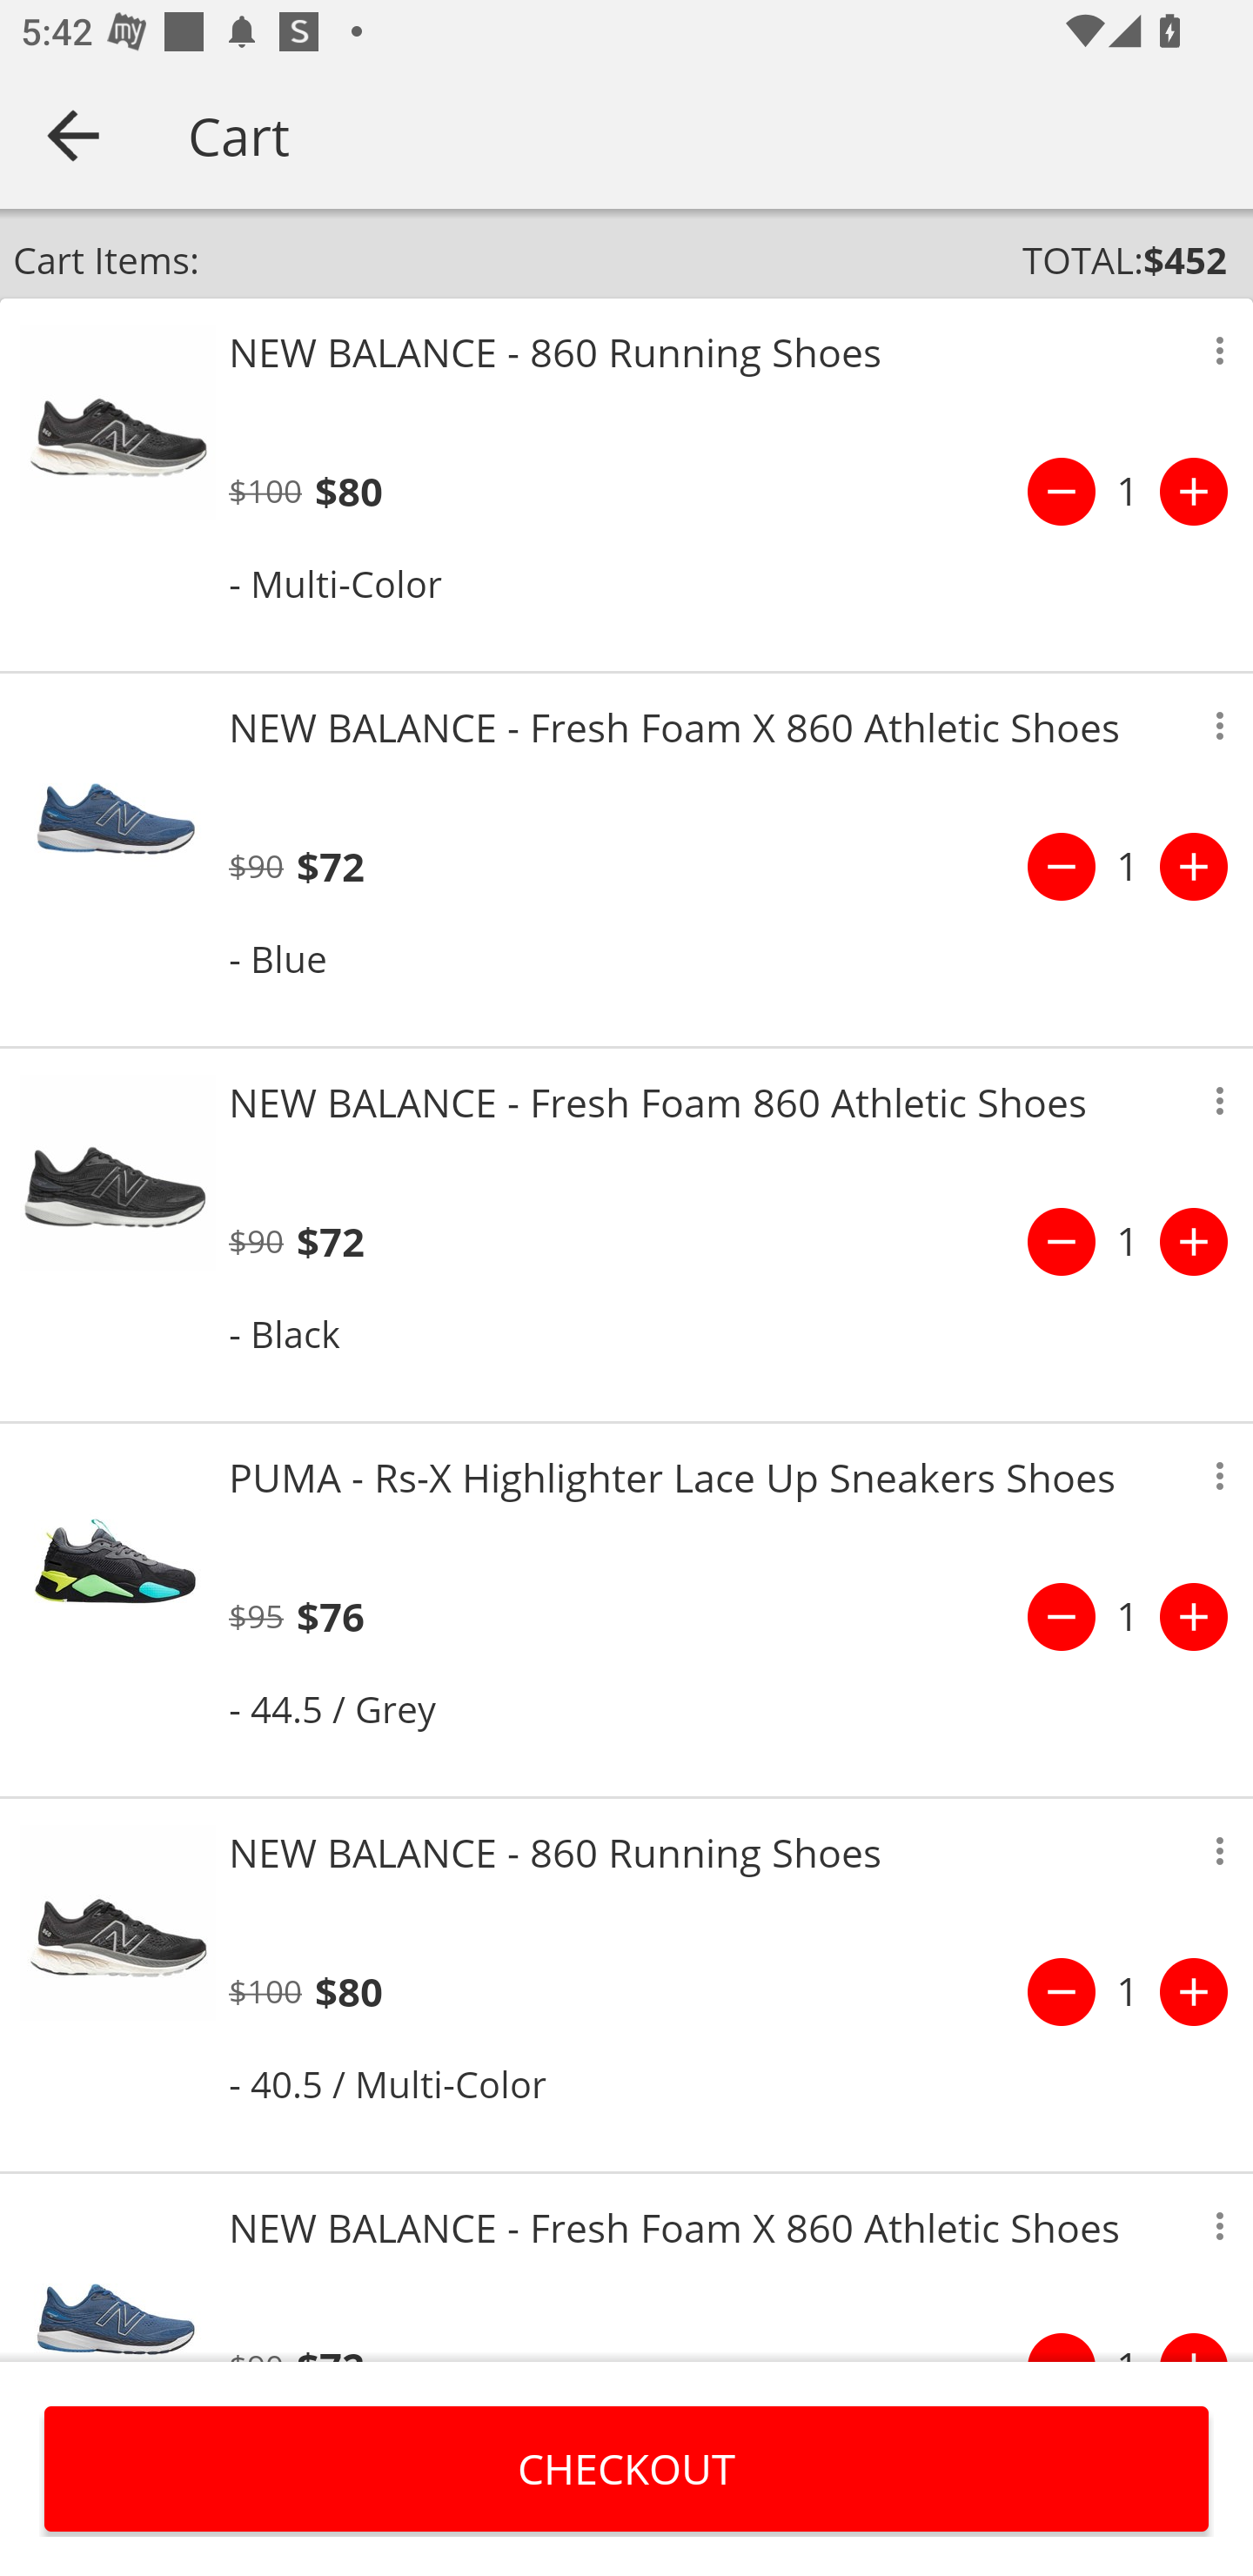  I want to click on Navigate up, so click(73, 135).